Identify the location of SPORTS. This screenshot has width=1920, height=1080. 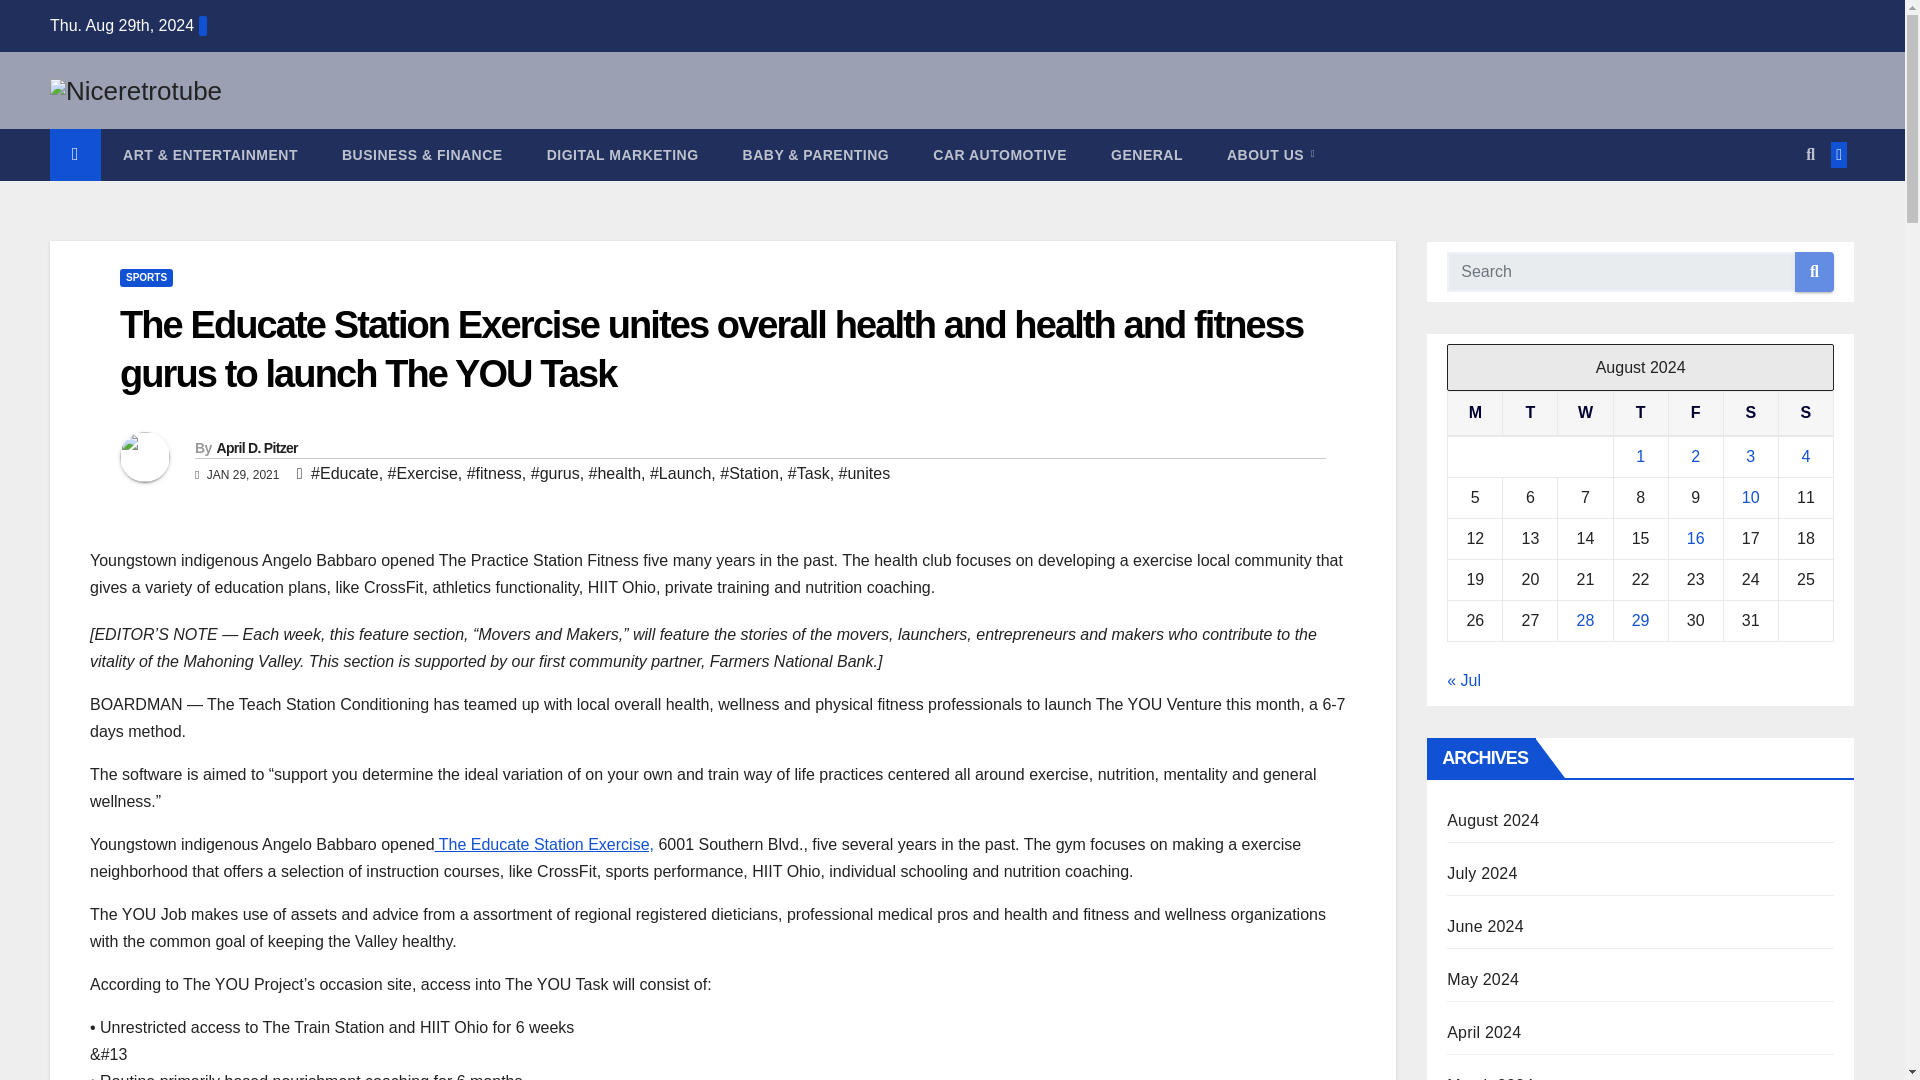
(146, 278).